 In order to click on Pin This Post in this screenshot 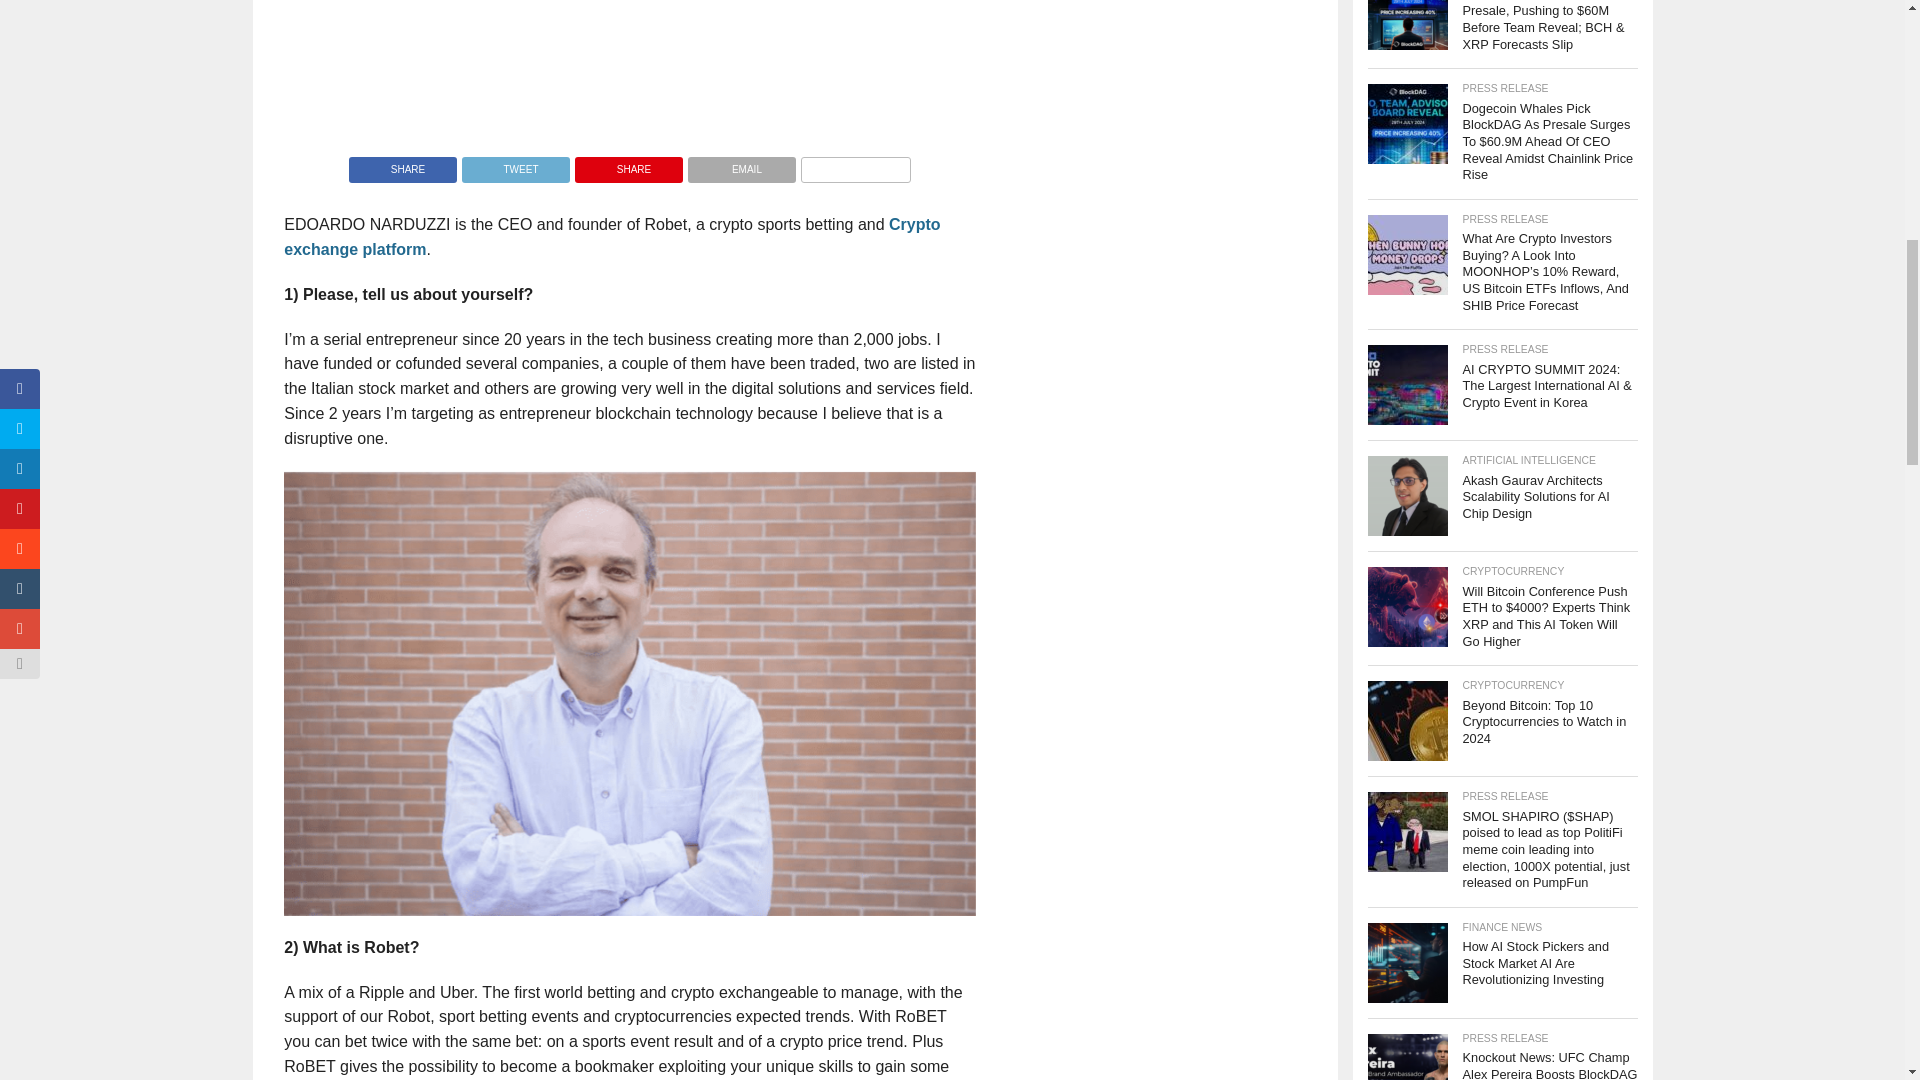, I will do `click(628, 164)`.